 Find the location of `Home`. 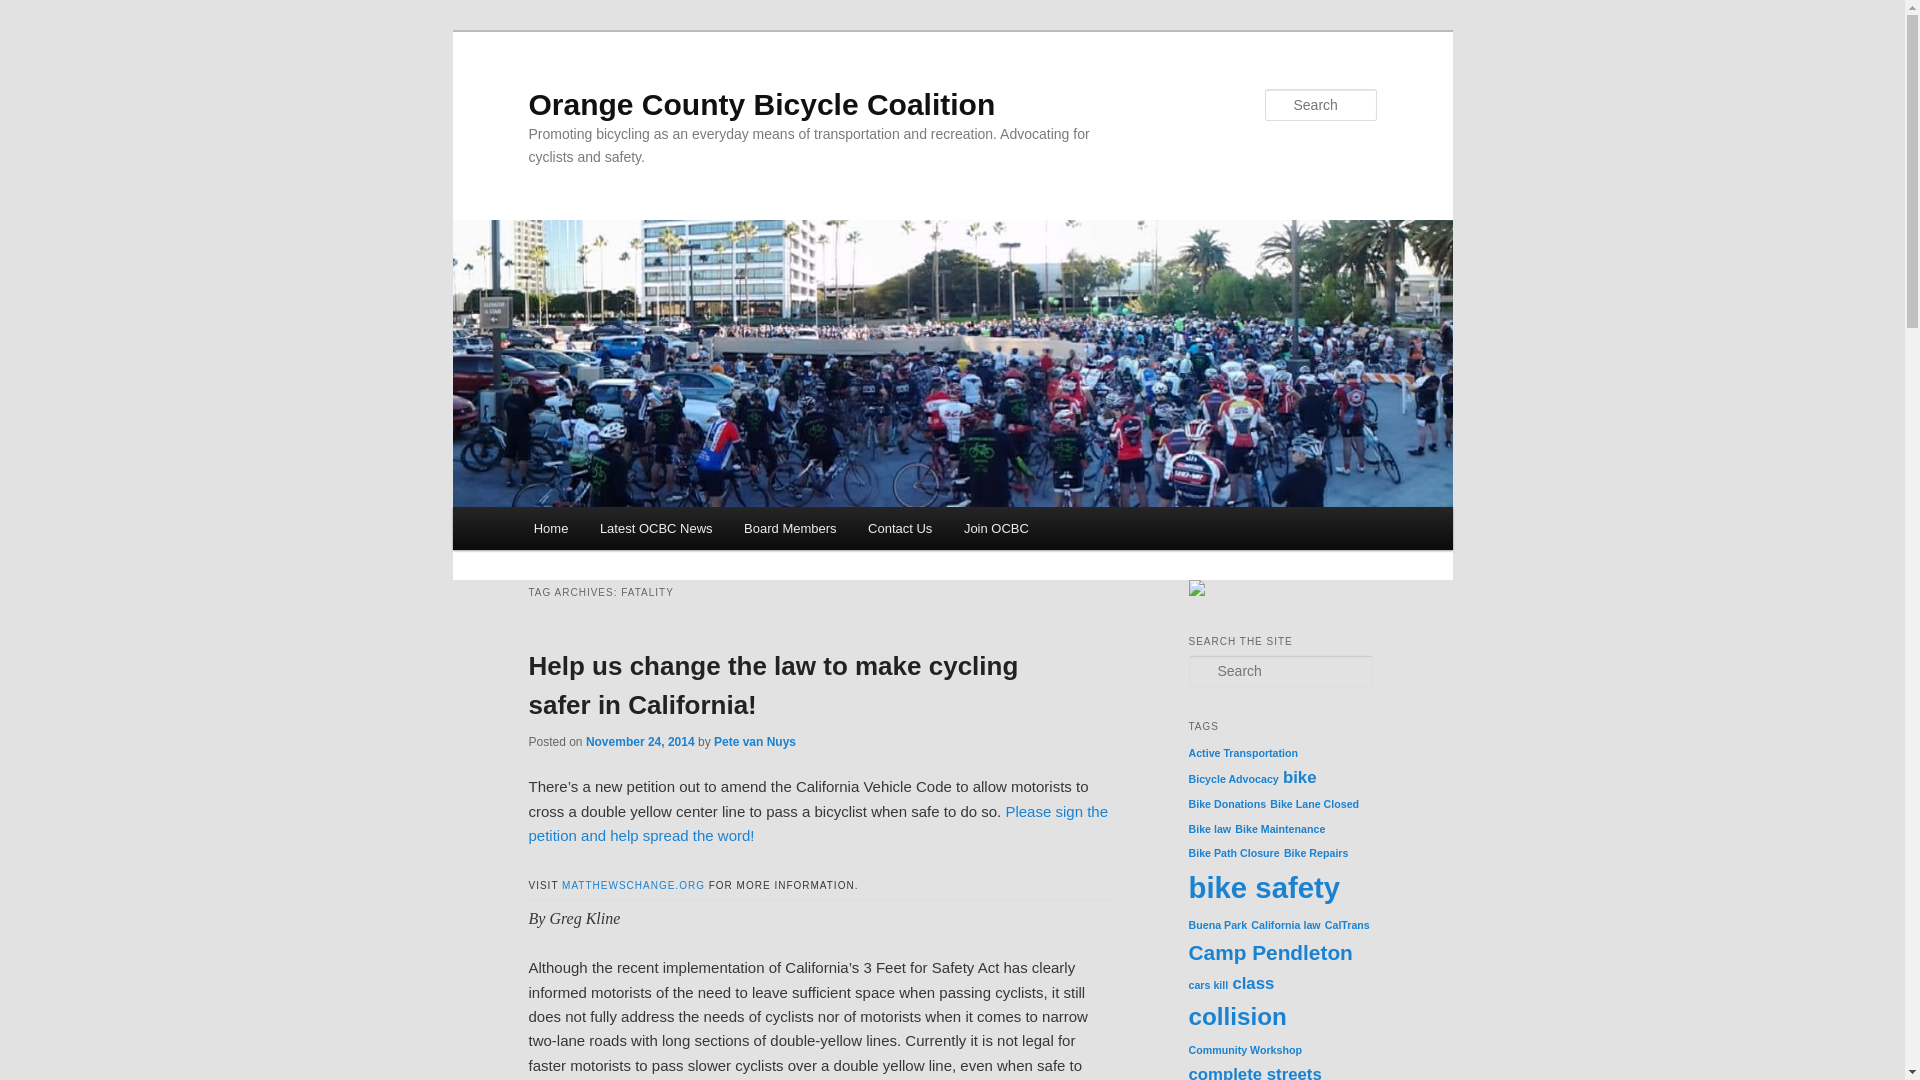

Home is located at coordinates (550, 528).